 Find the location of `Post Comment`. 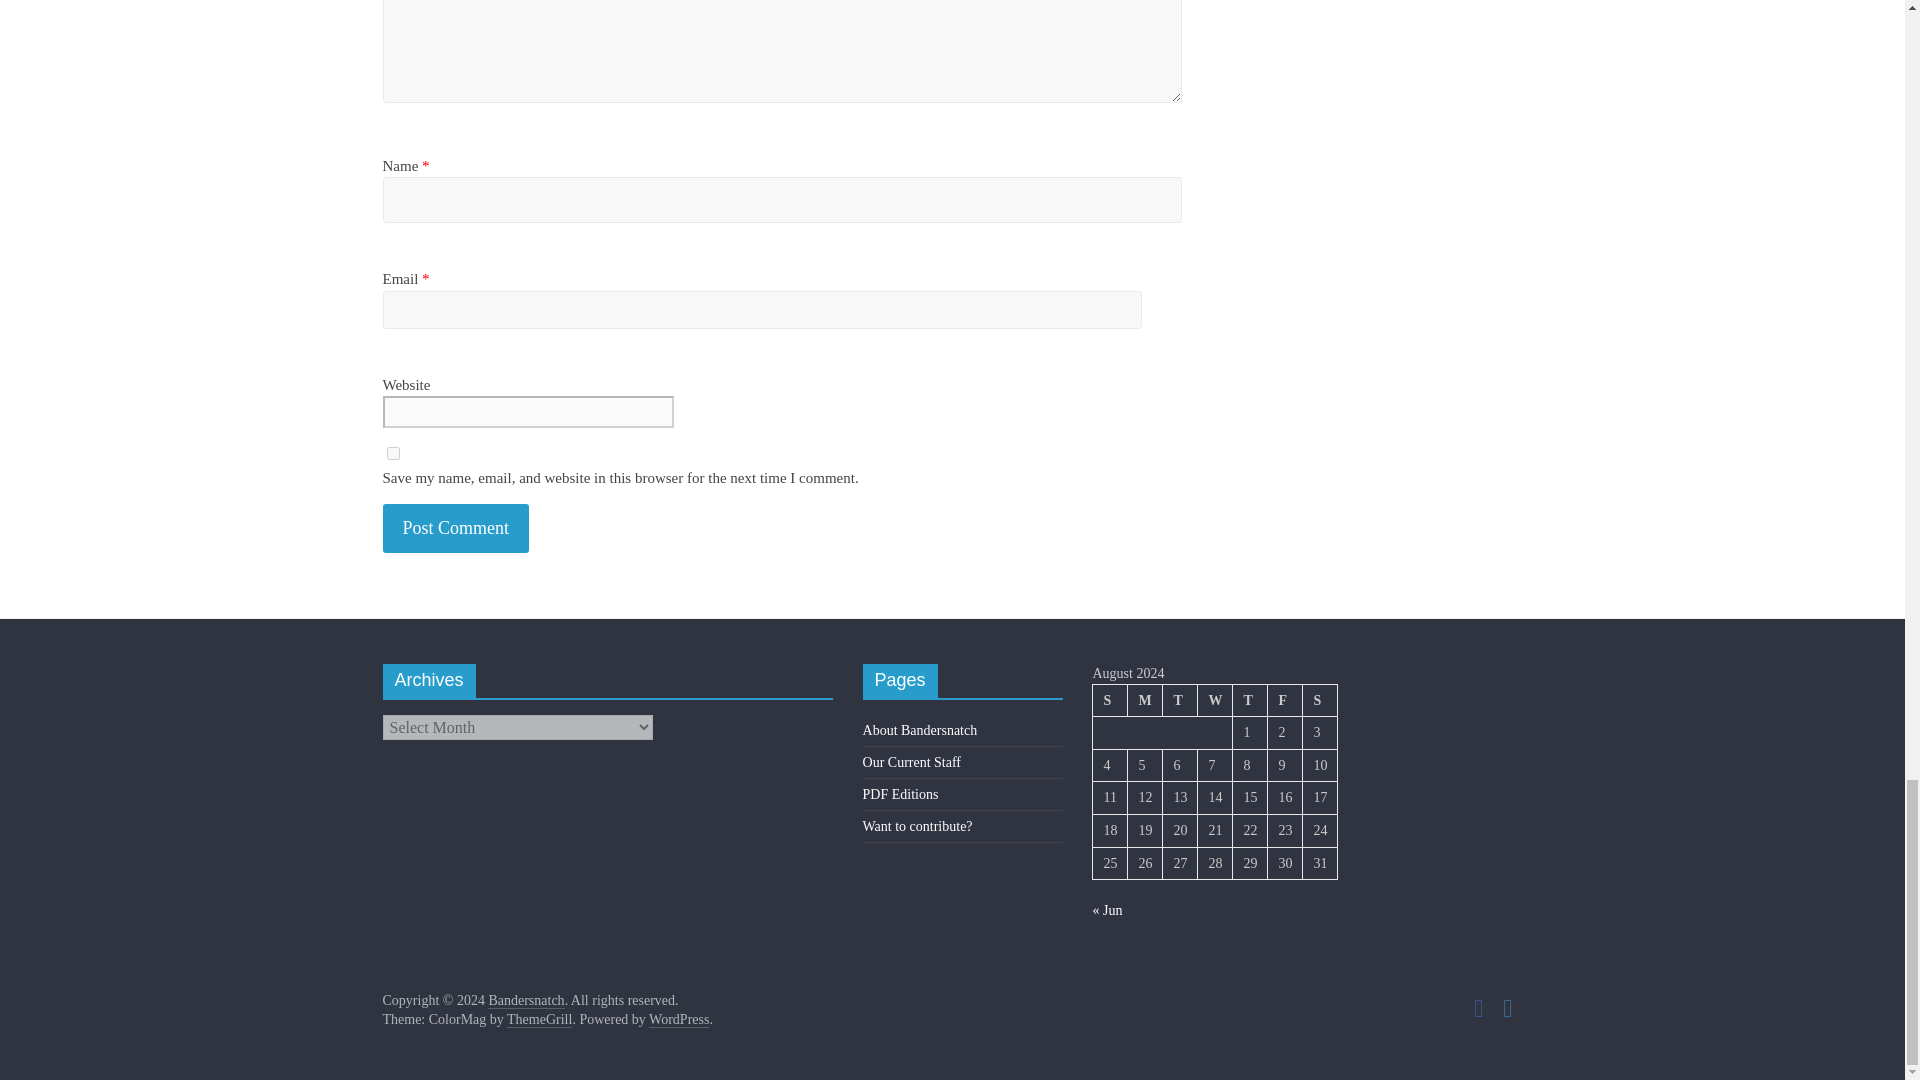

Post Comment is located at coordinates (456, 528).